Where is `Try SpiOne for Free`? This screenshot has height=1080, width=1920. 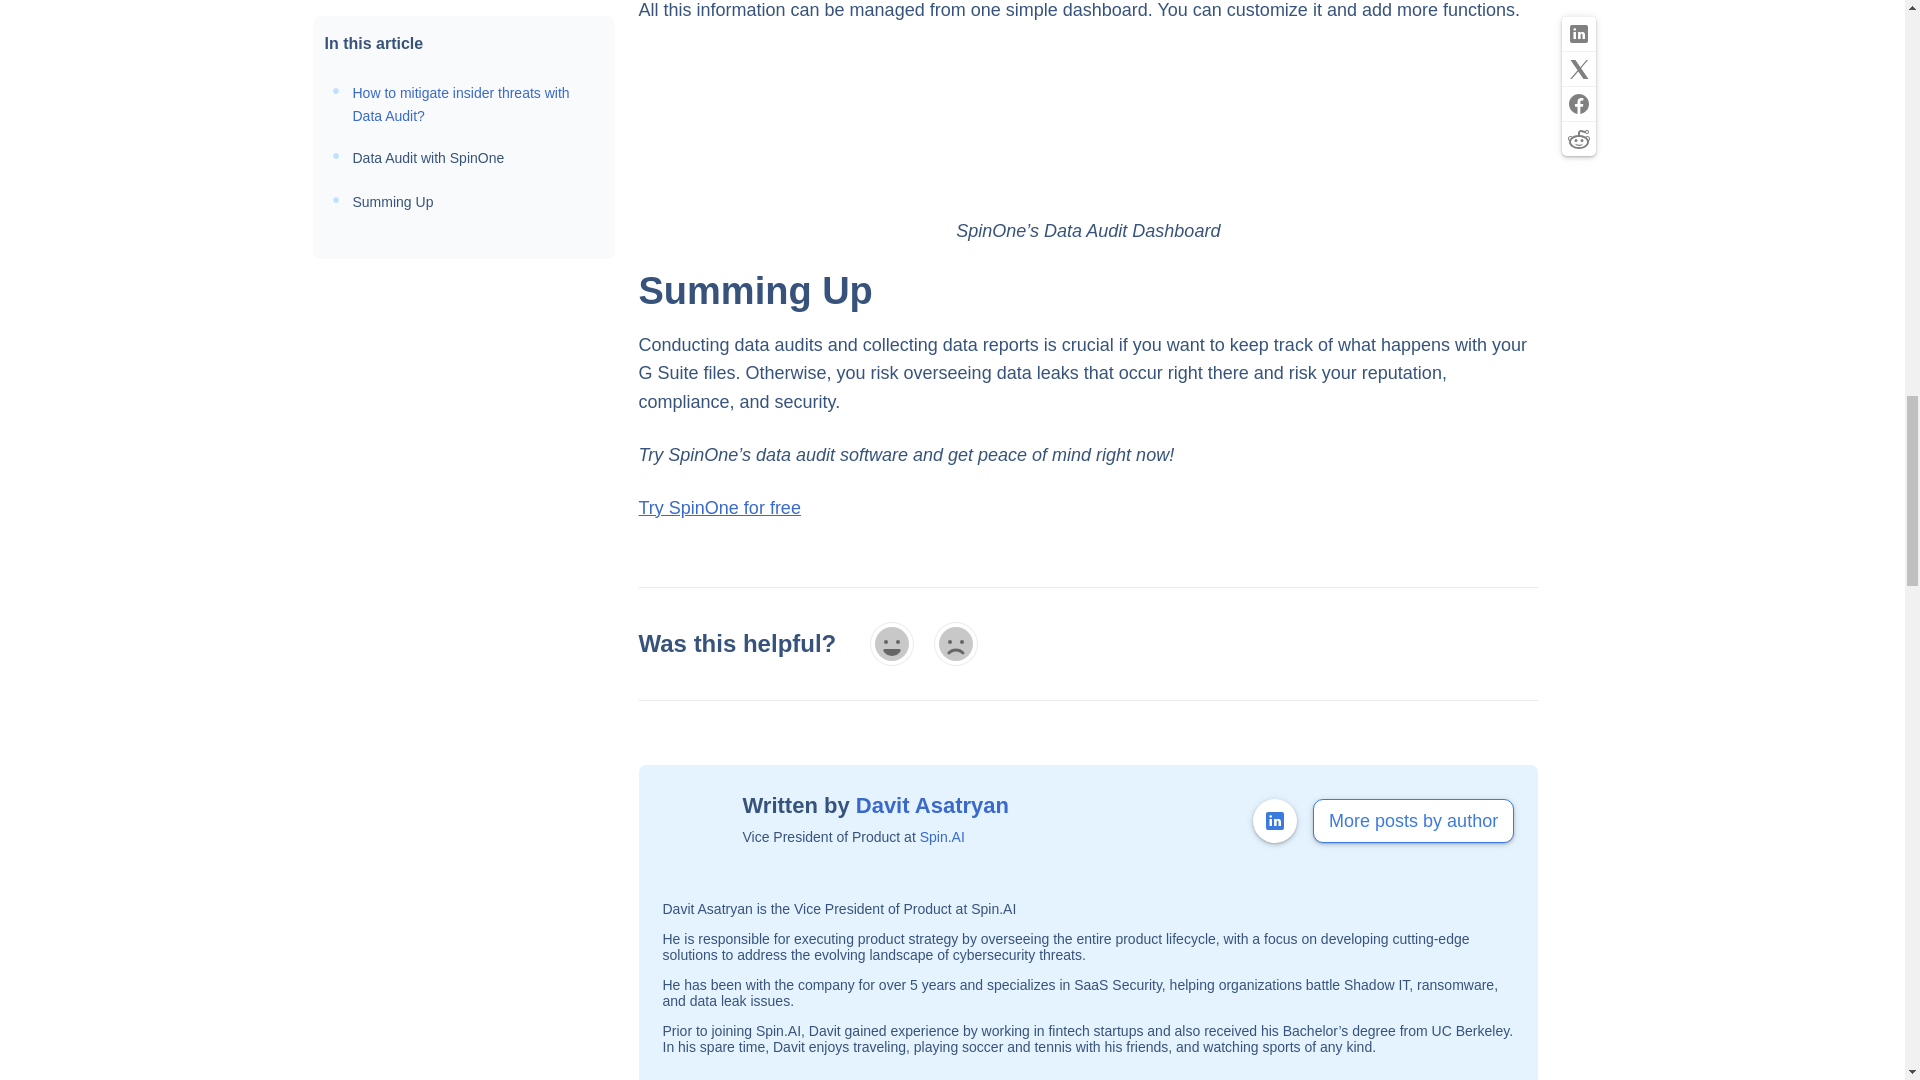
Try SpiOne for Free is located at coordinates (718, 508).